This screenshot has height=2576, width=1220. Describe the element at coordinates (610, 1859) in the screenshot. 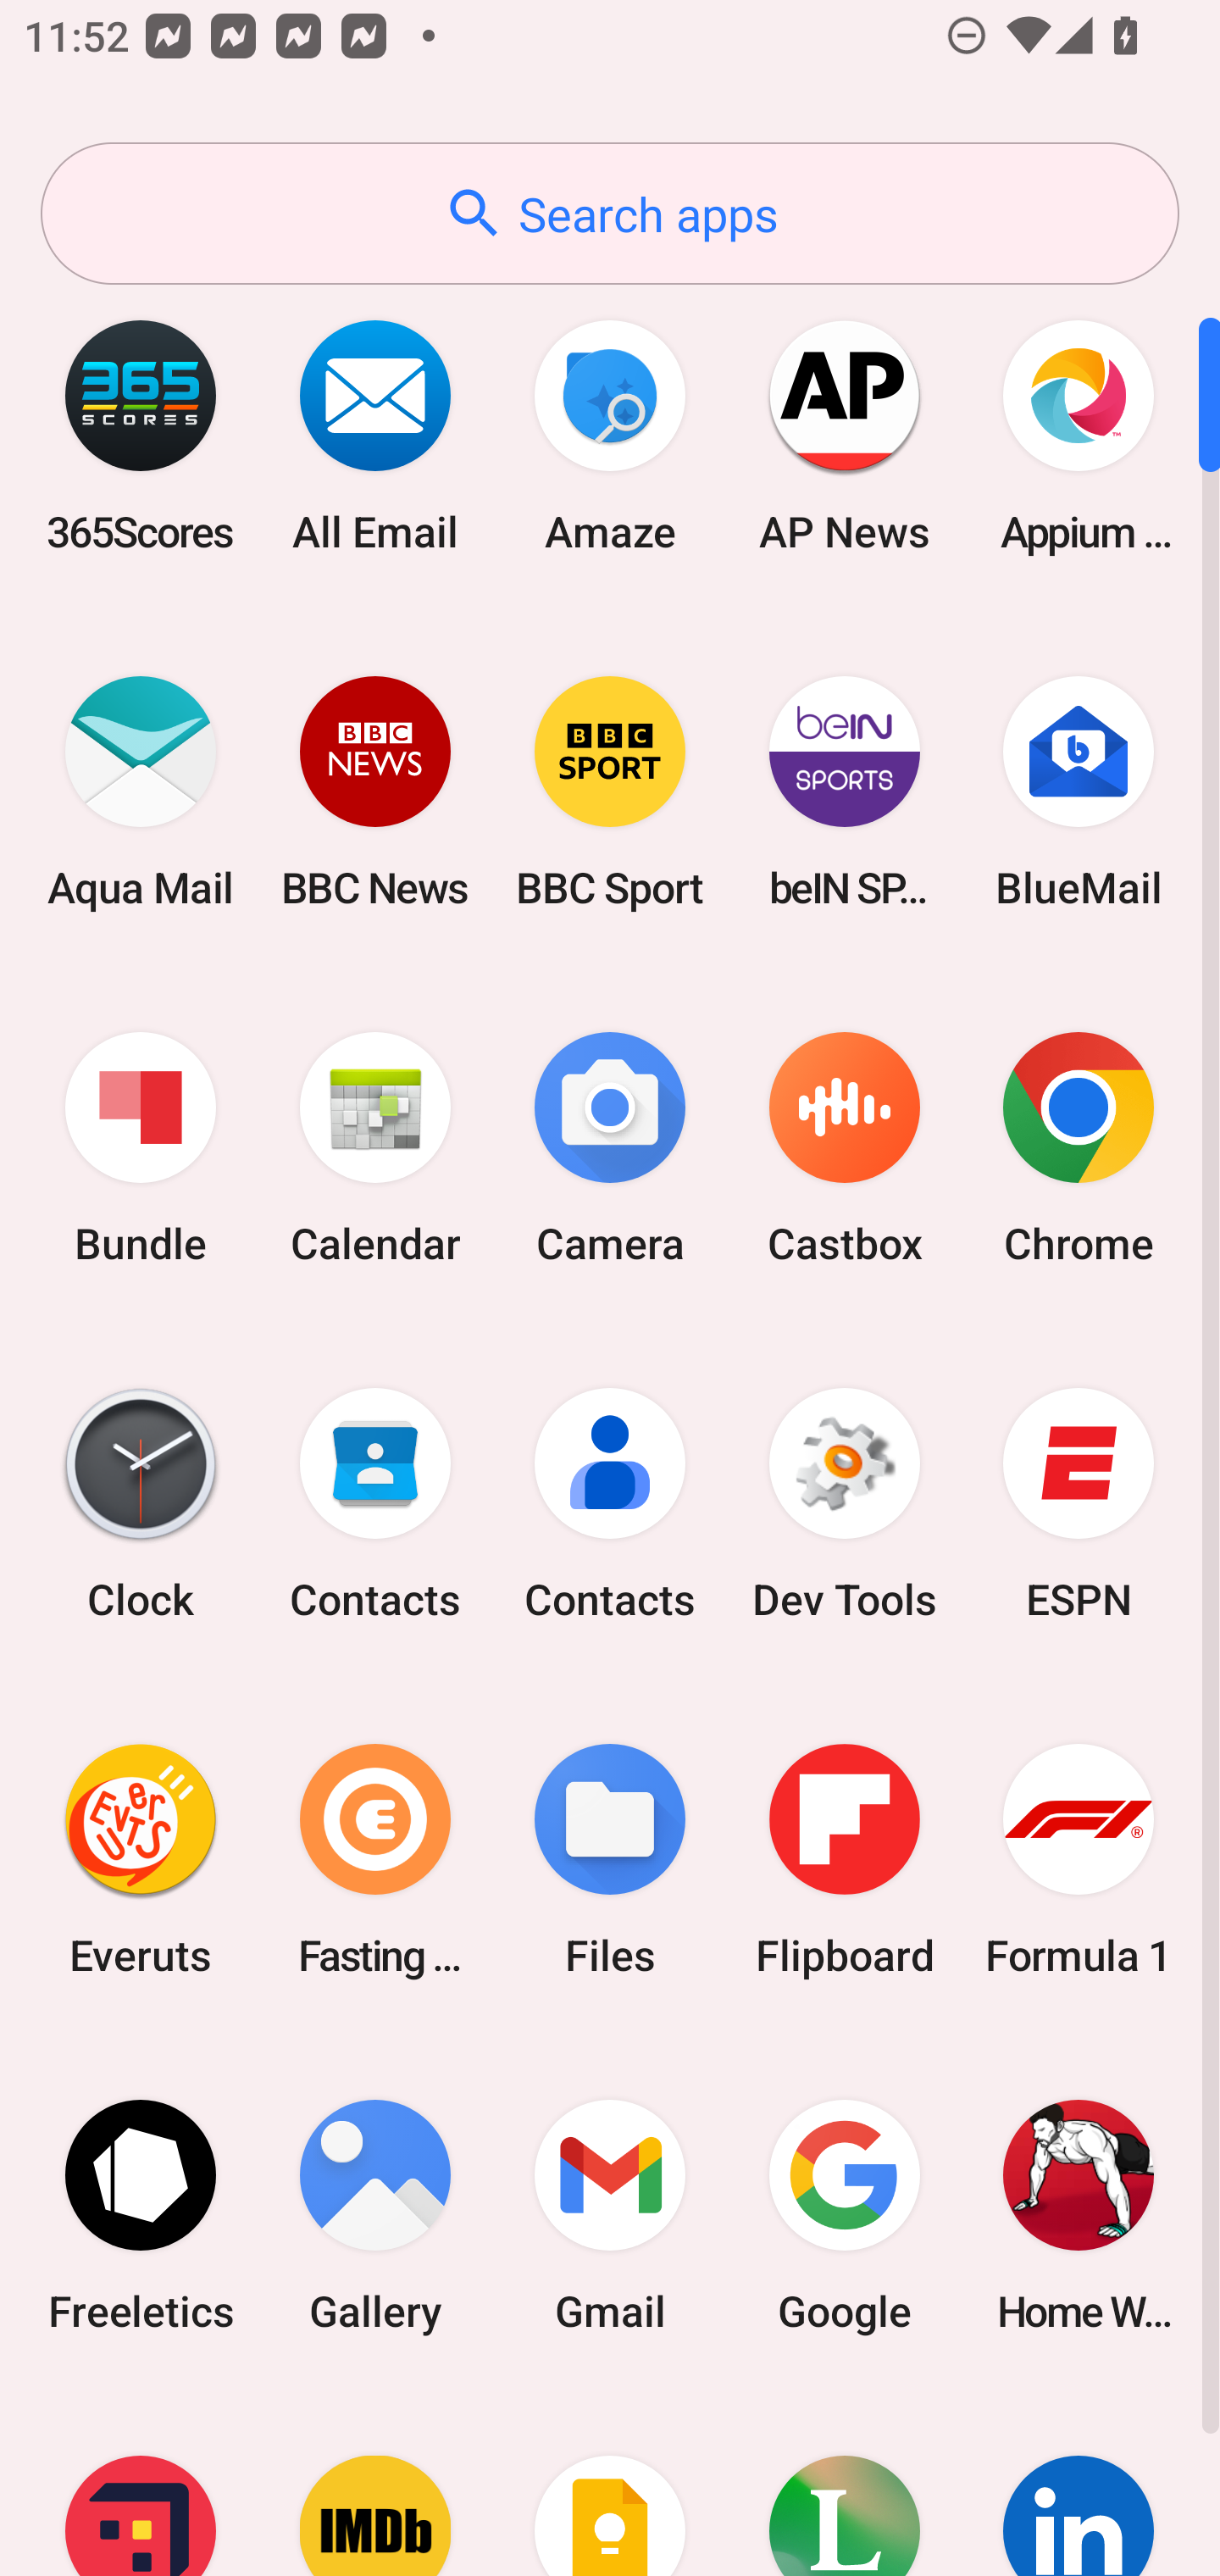

I see `Files` at that location.